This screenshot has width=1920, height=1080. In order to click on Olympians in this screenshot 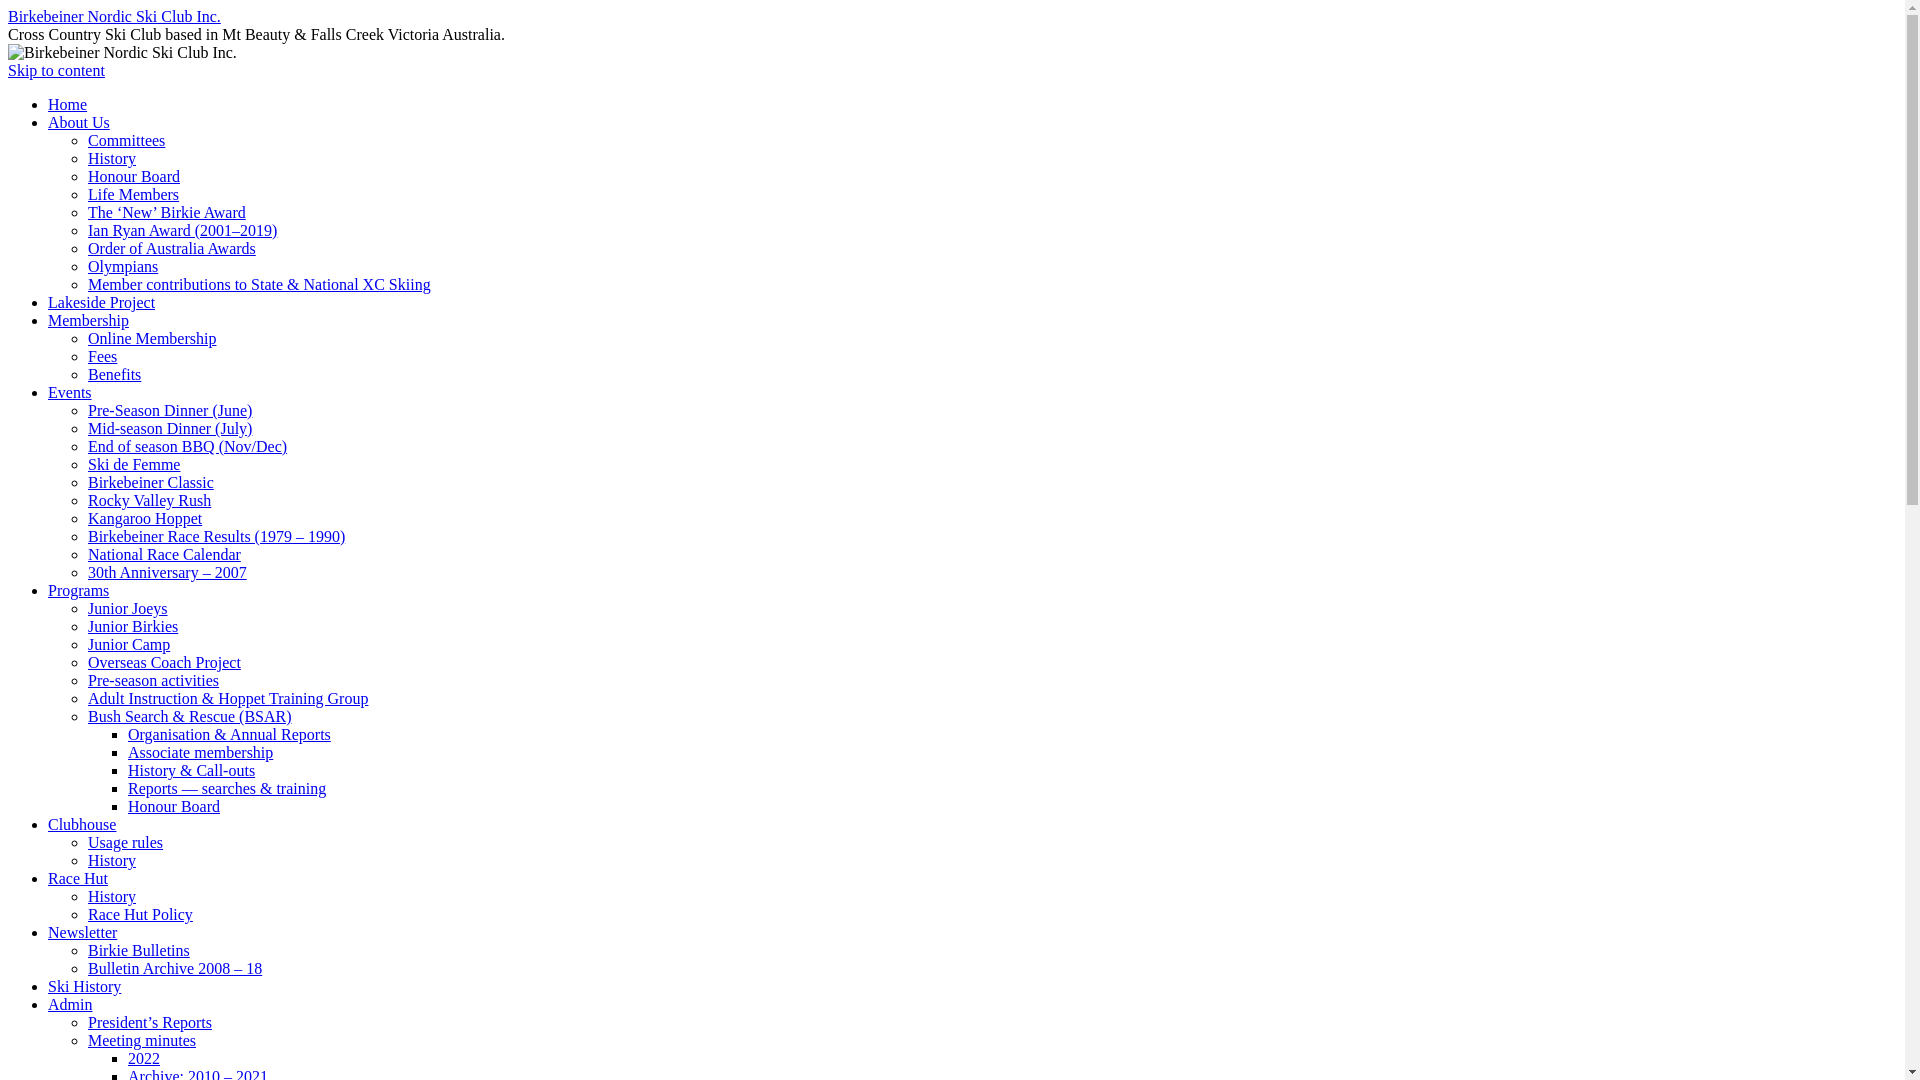, I will do `click(123, 266)`.